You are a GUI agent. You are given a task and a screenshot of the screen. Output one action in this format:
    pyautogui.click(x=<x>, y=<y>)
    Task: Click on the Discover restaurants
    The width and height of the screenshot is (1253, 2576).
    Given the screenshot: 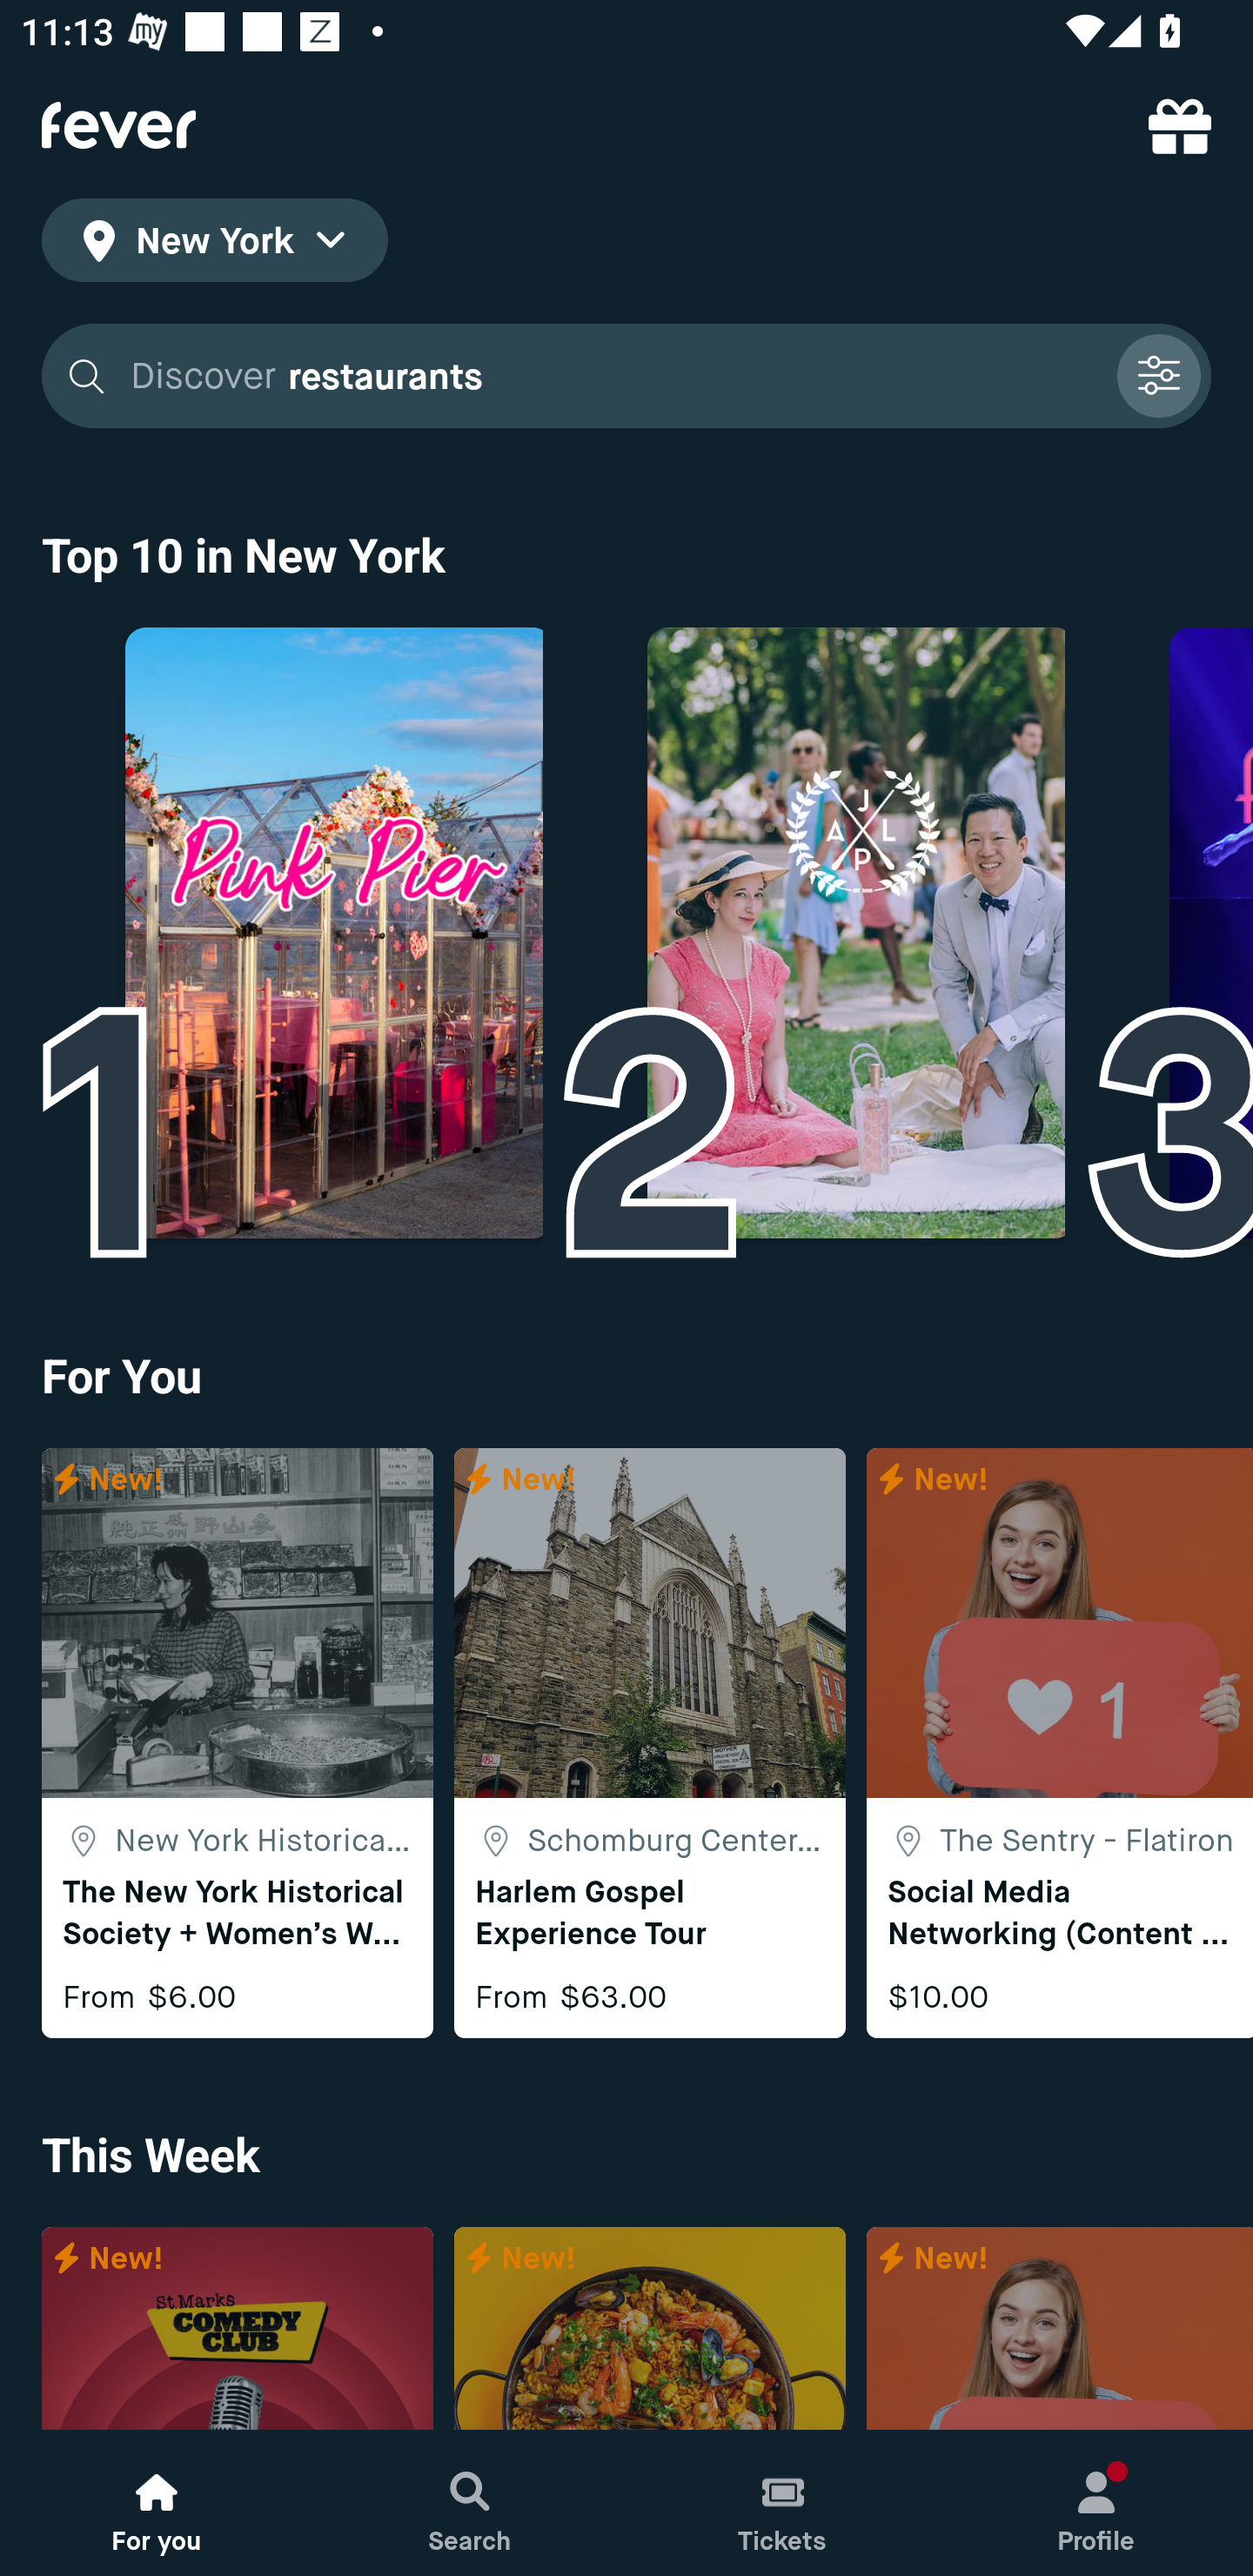 What is the action you would take?
    pyautogui.click(x=613, y=376)
    